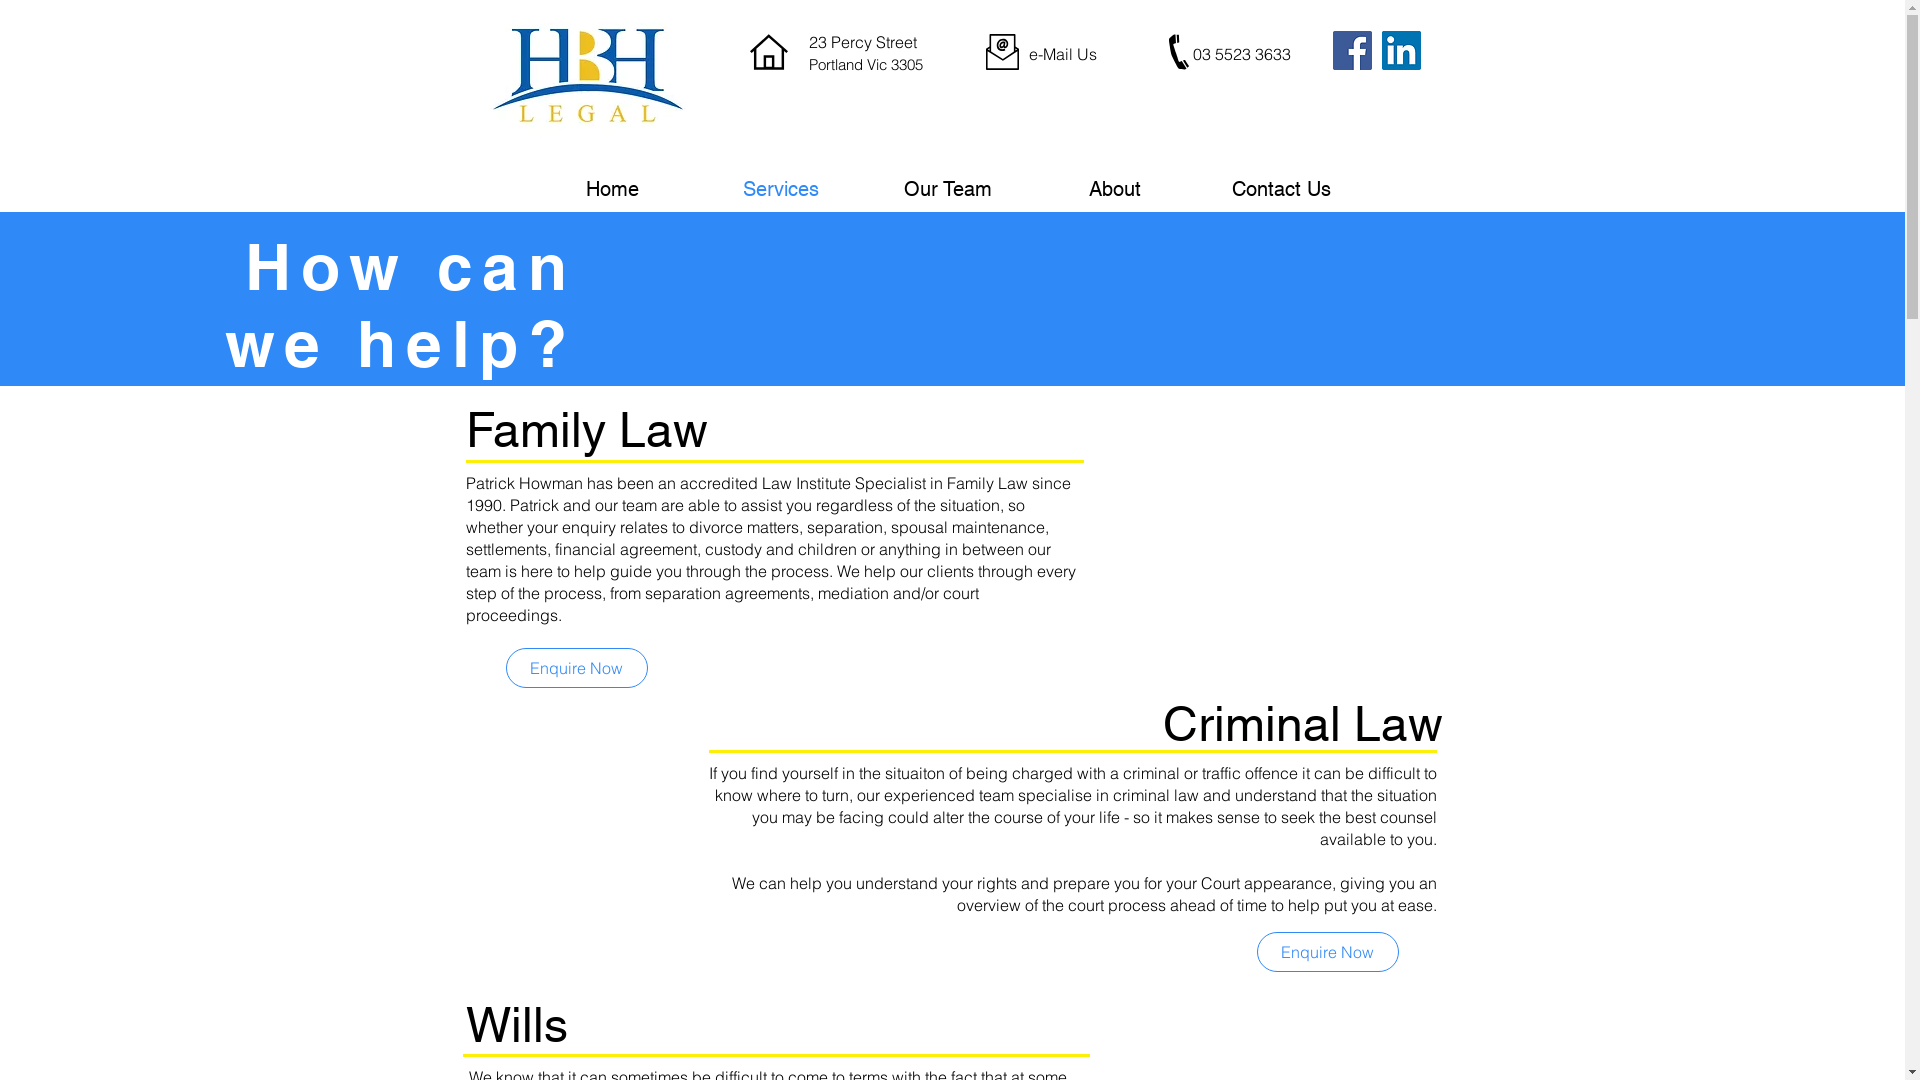  I want to click on Services, so click(780, 190).